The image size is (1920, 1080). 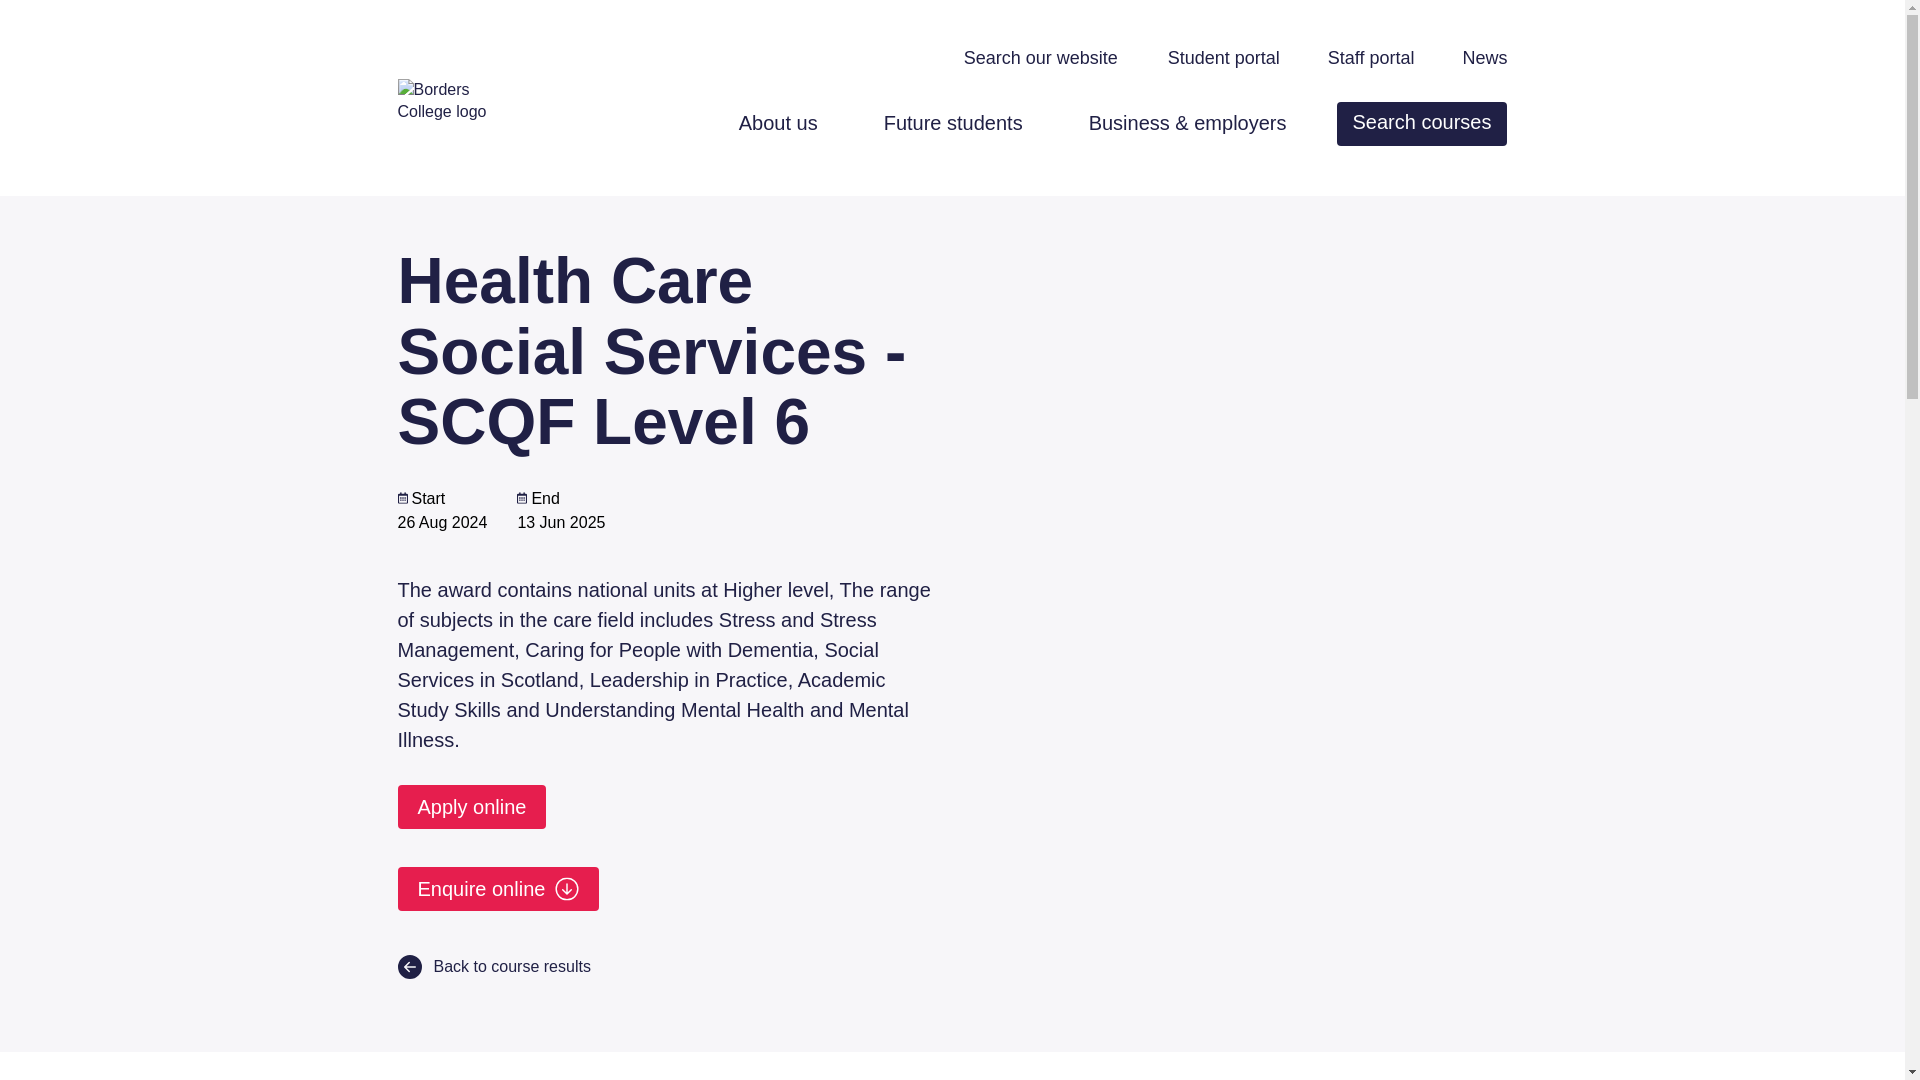 What do you see at coordinates (1224, 60) in the screenshot?
I see `Student portal` at bounding box center [1224, 60].